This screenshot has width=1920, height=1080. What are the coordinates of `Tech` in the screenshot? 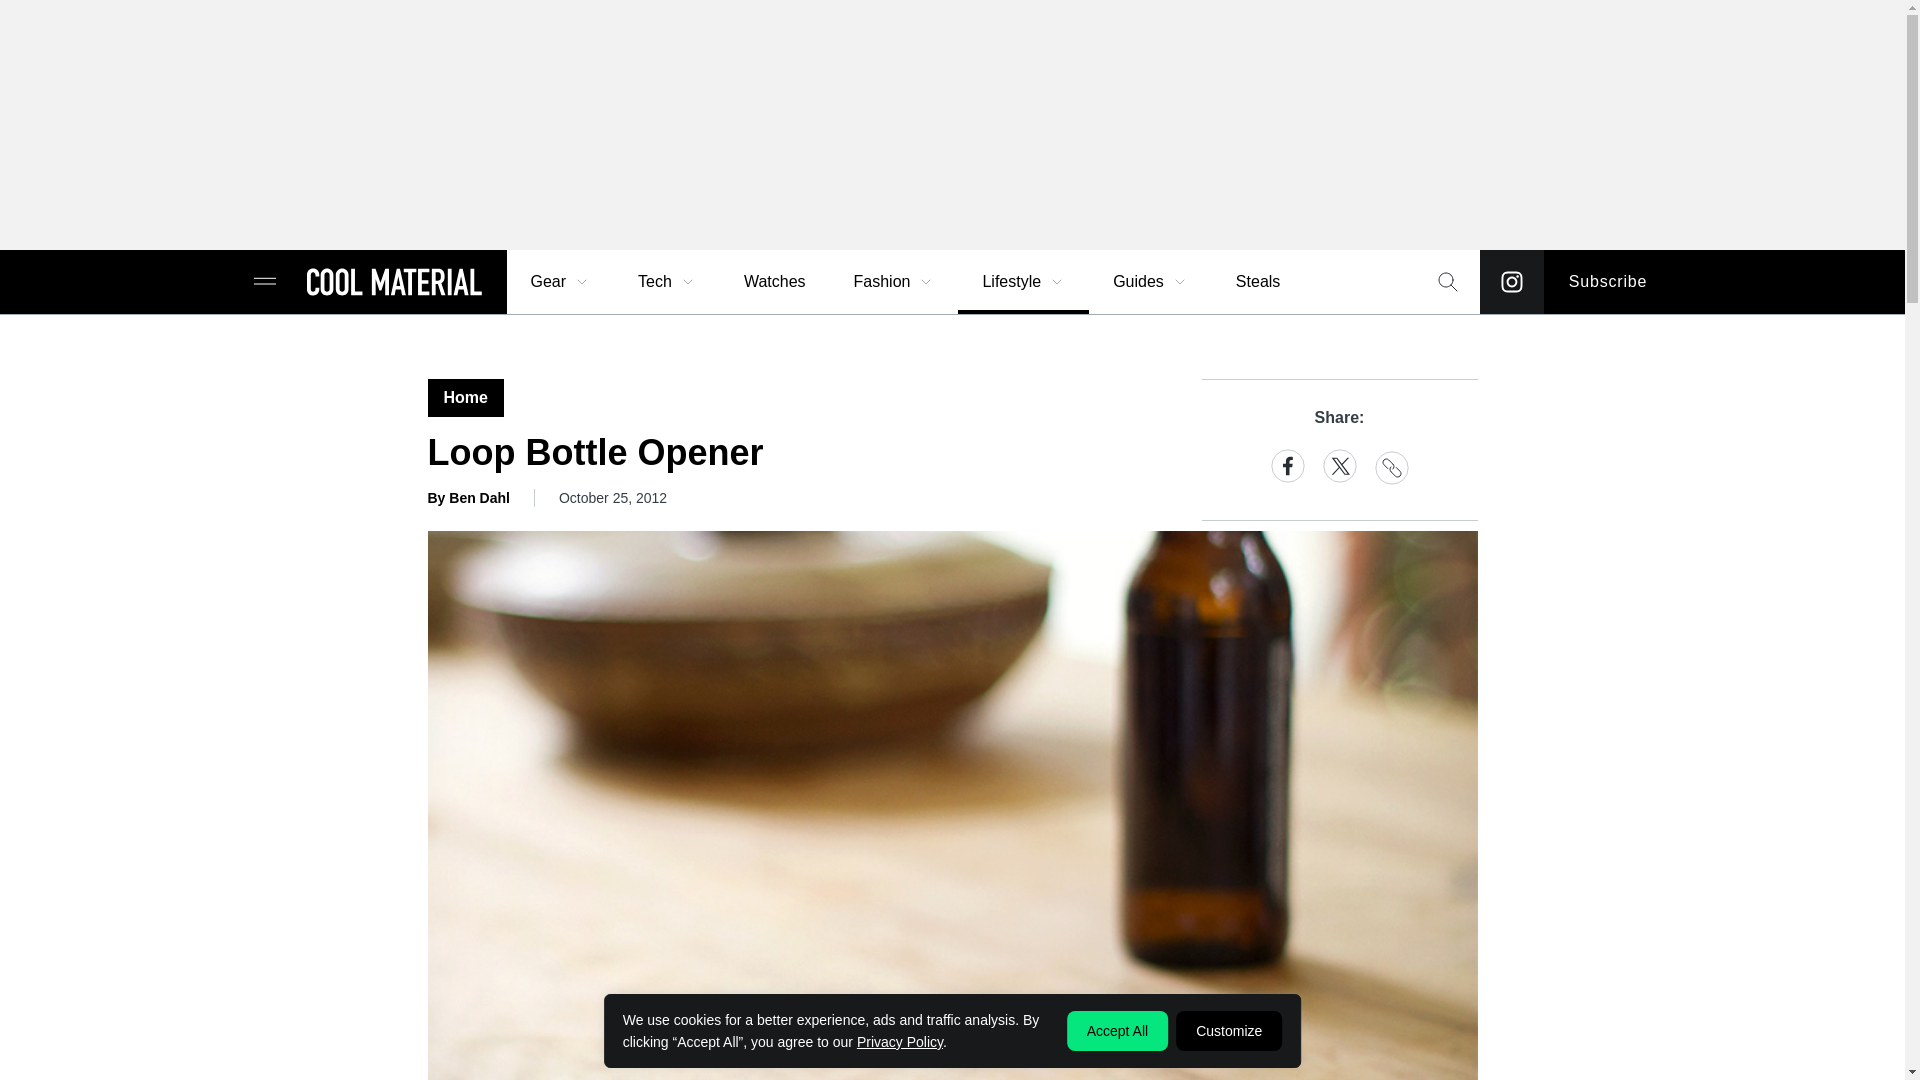 It's located at (667, 282).